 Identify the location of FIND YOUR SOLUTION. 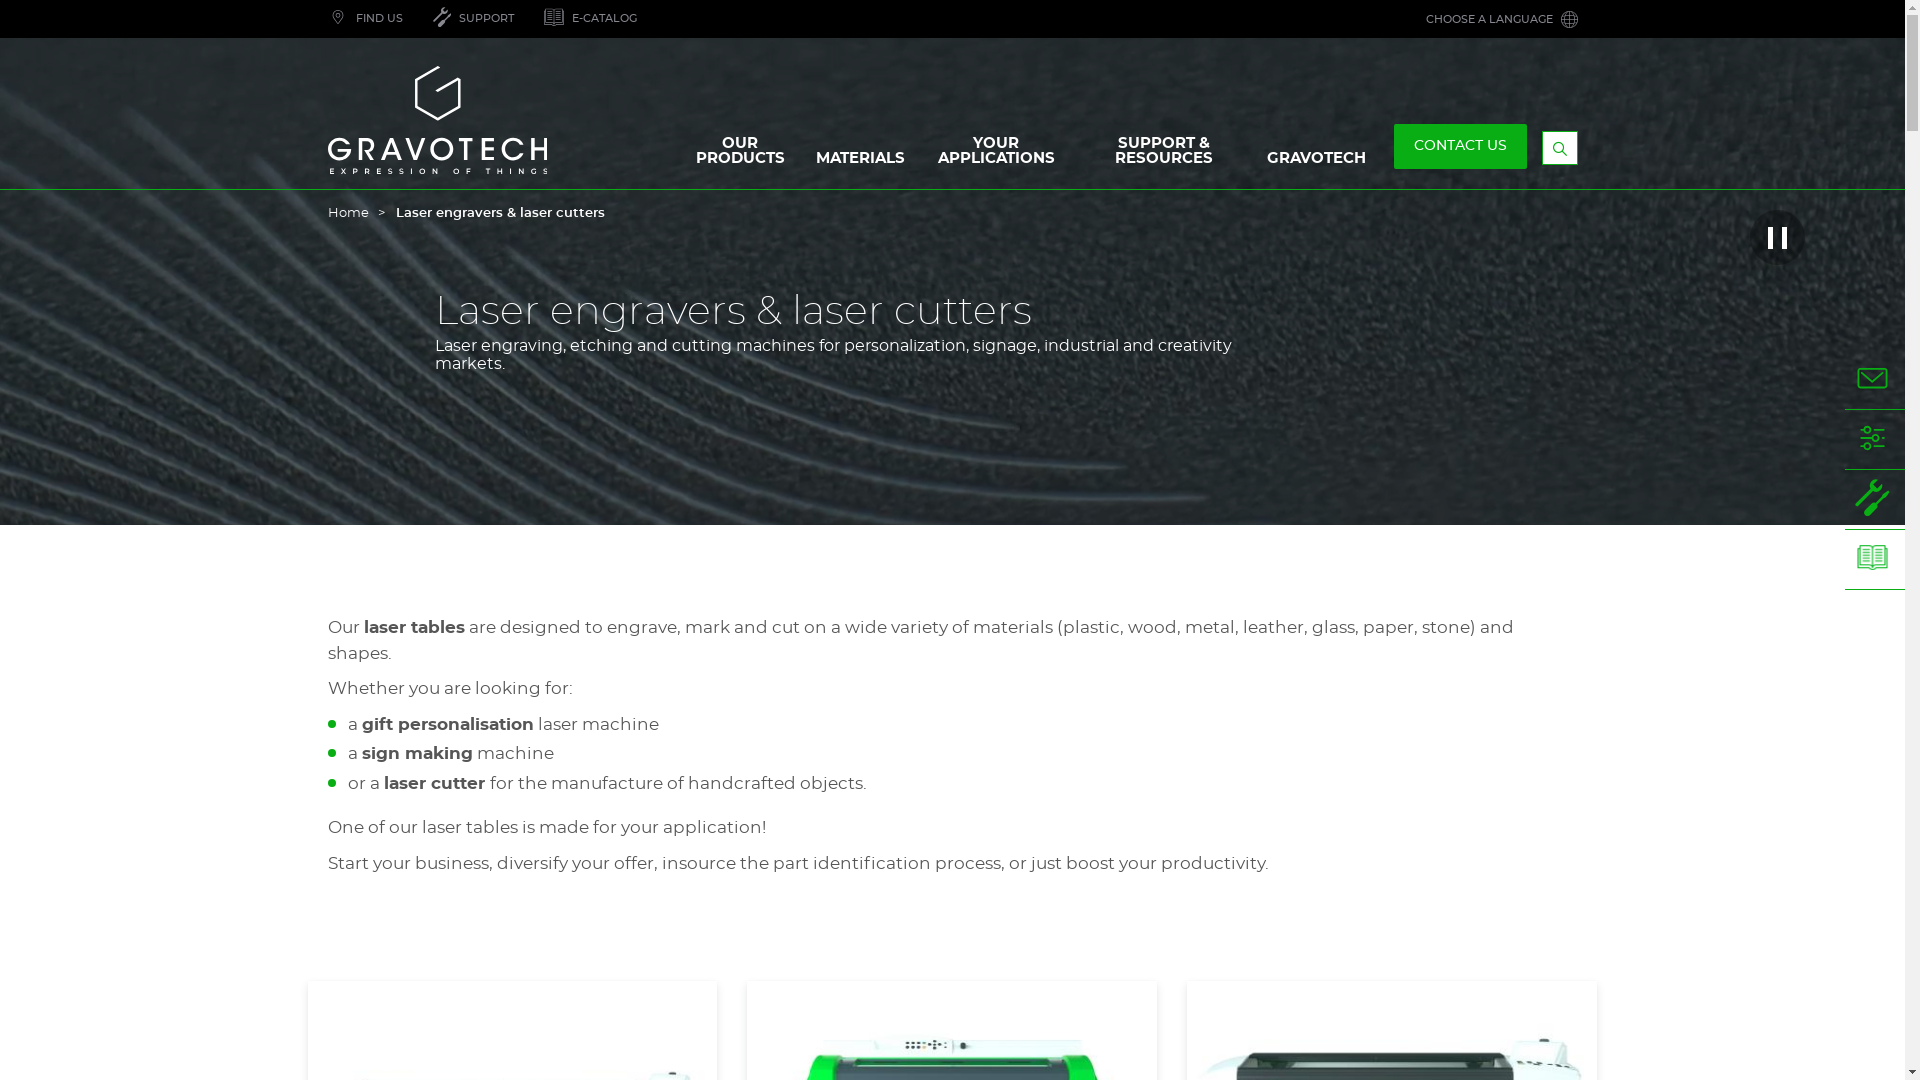
(1875, 440).